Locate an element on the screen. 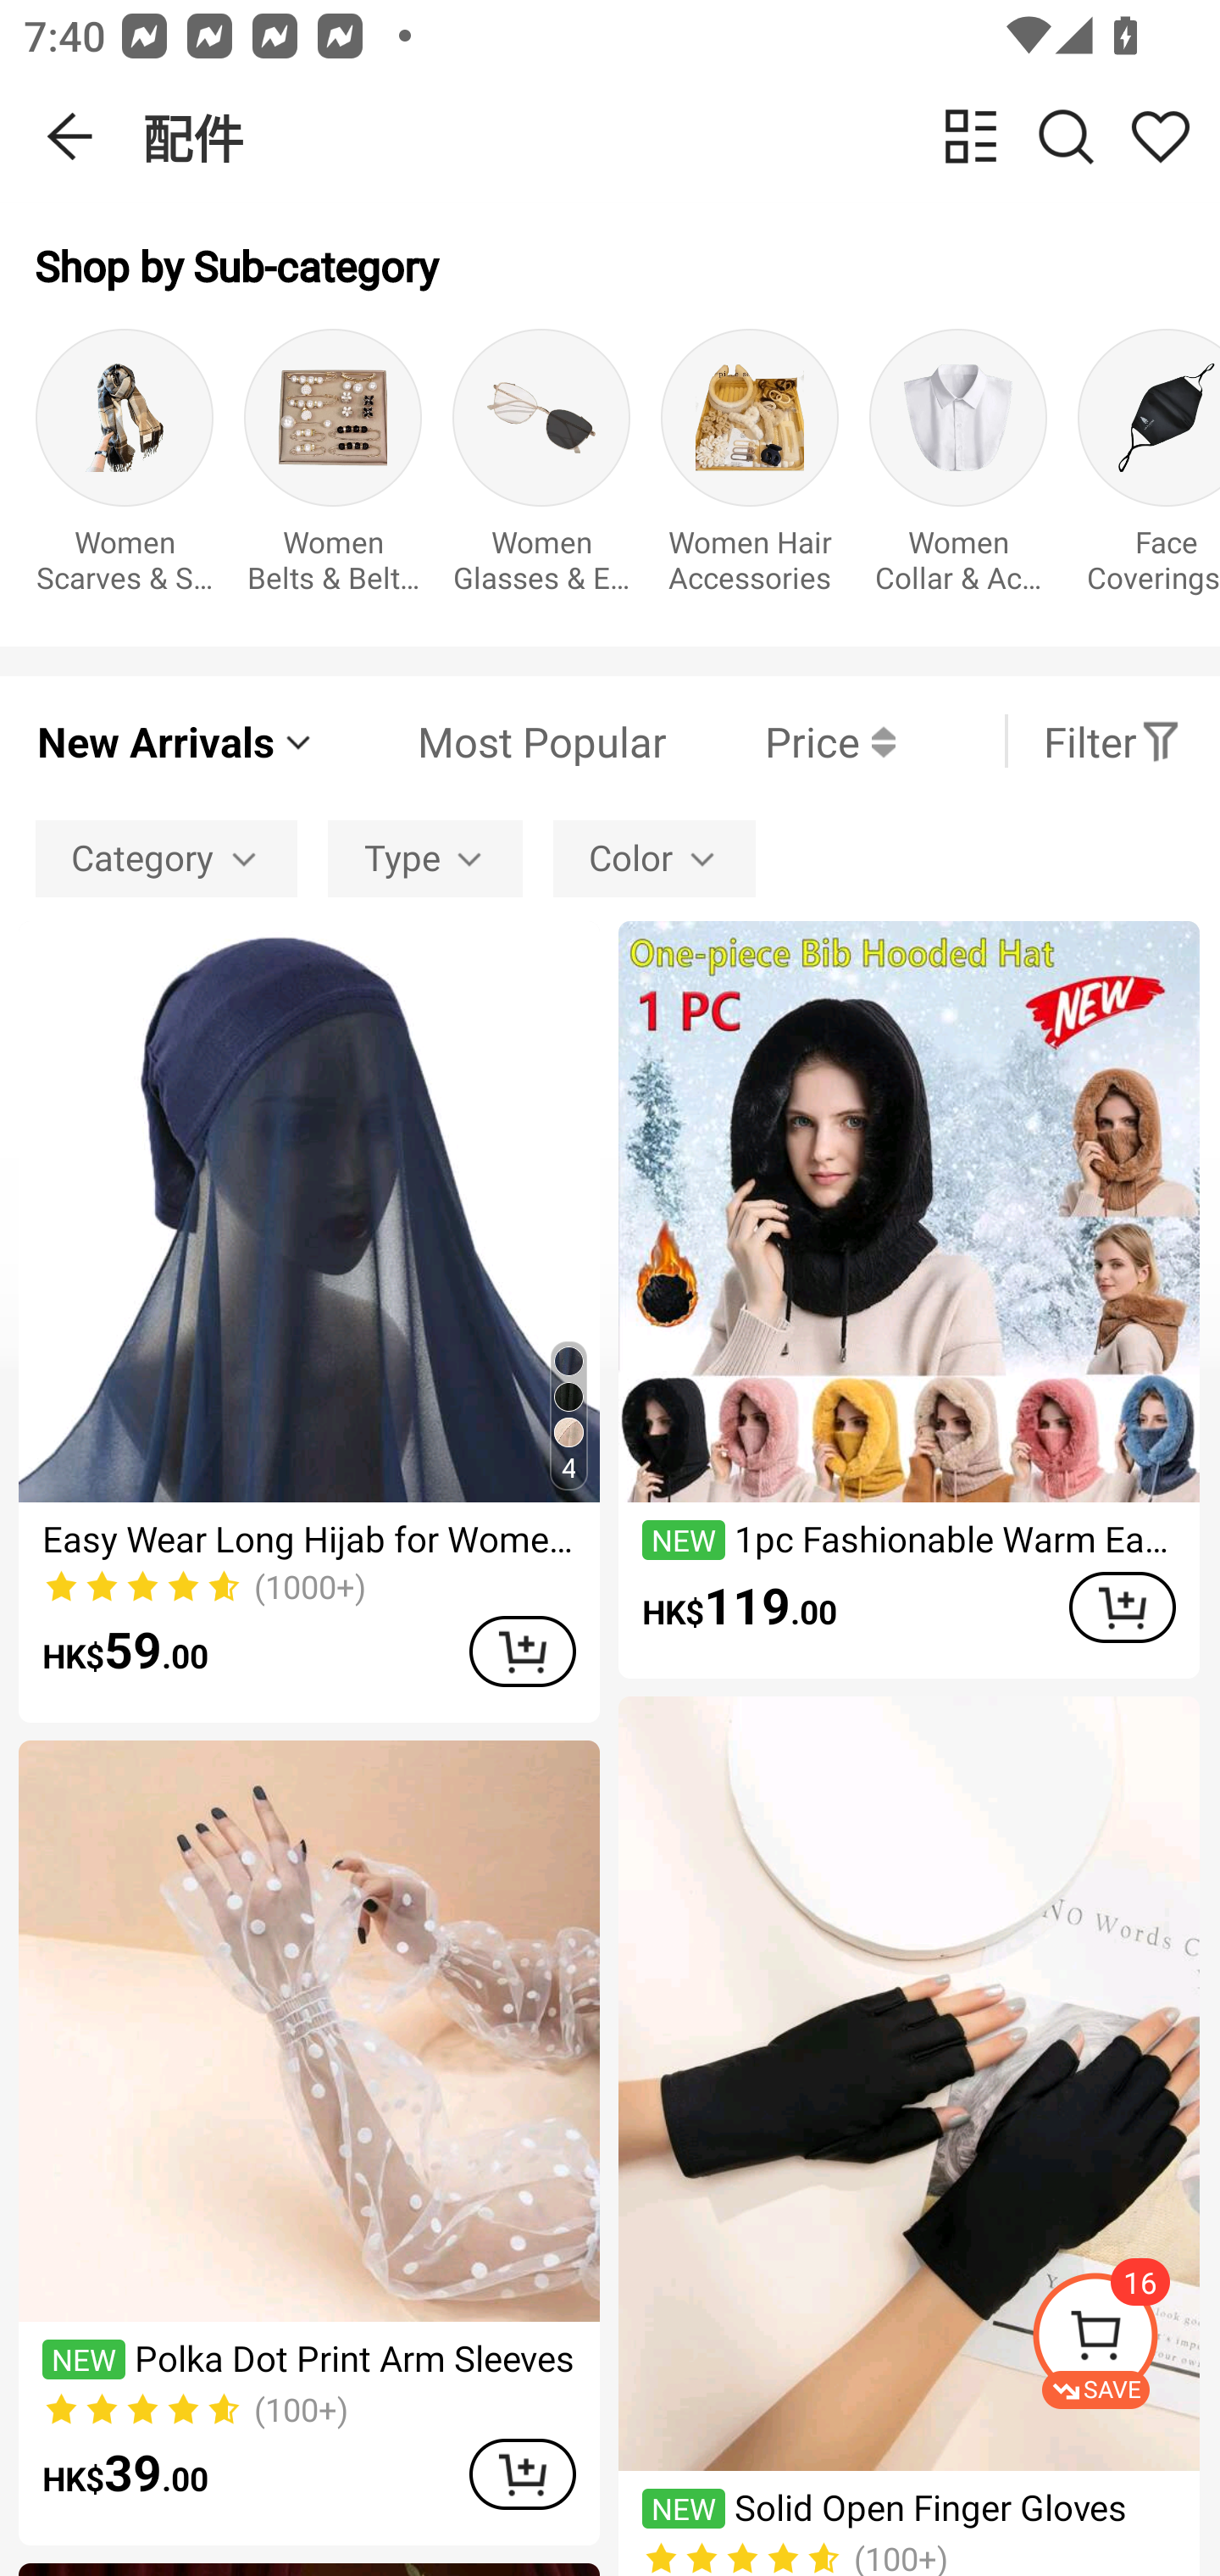 The height and width of the screenshot is (2576, 1220). New Arrivals is located at coordinates (176, 741).